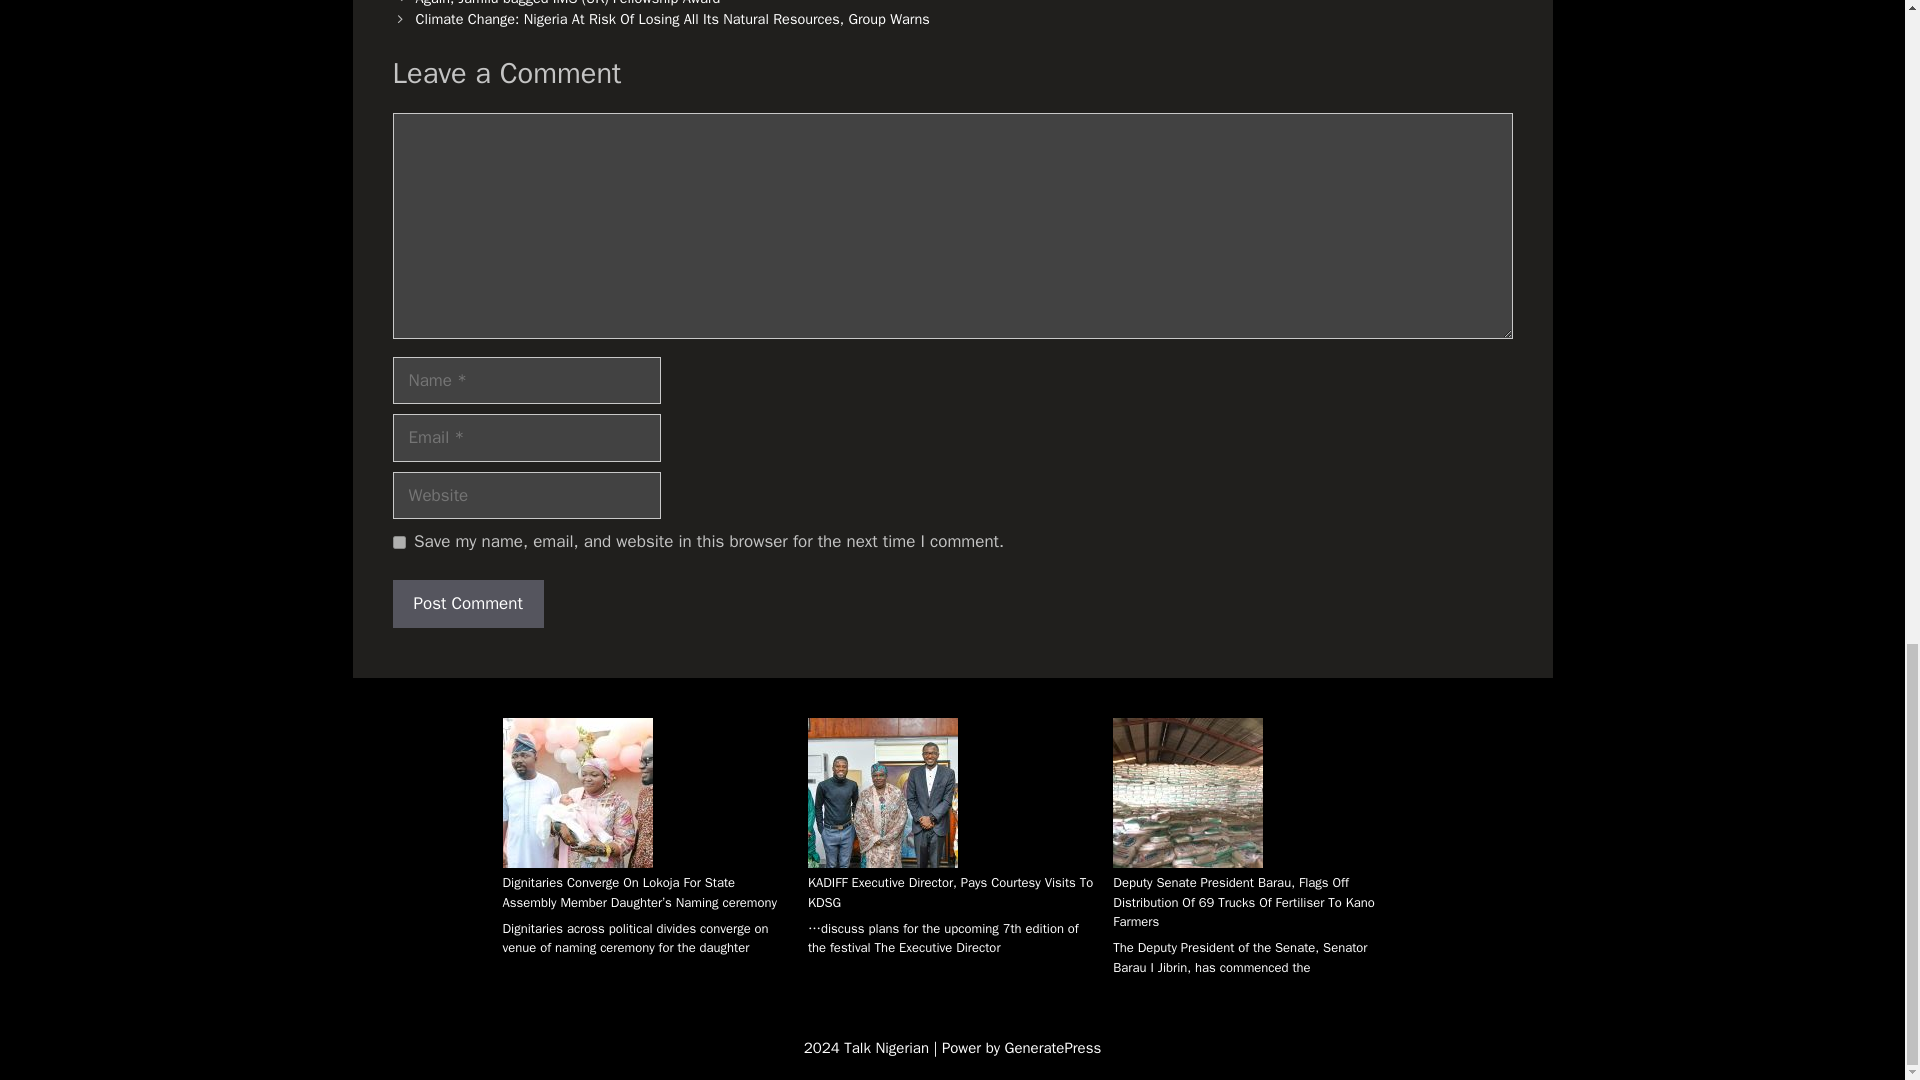 The image size is (1920, 1080). Describe the element at coordinates (1053, 1048) in the screenshot. I see `GeneratePress` at that location.